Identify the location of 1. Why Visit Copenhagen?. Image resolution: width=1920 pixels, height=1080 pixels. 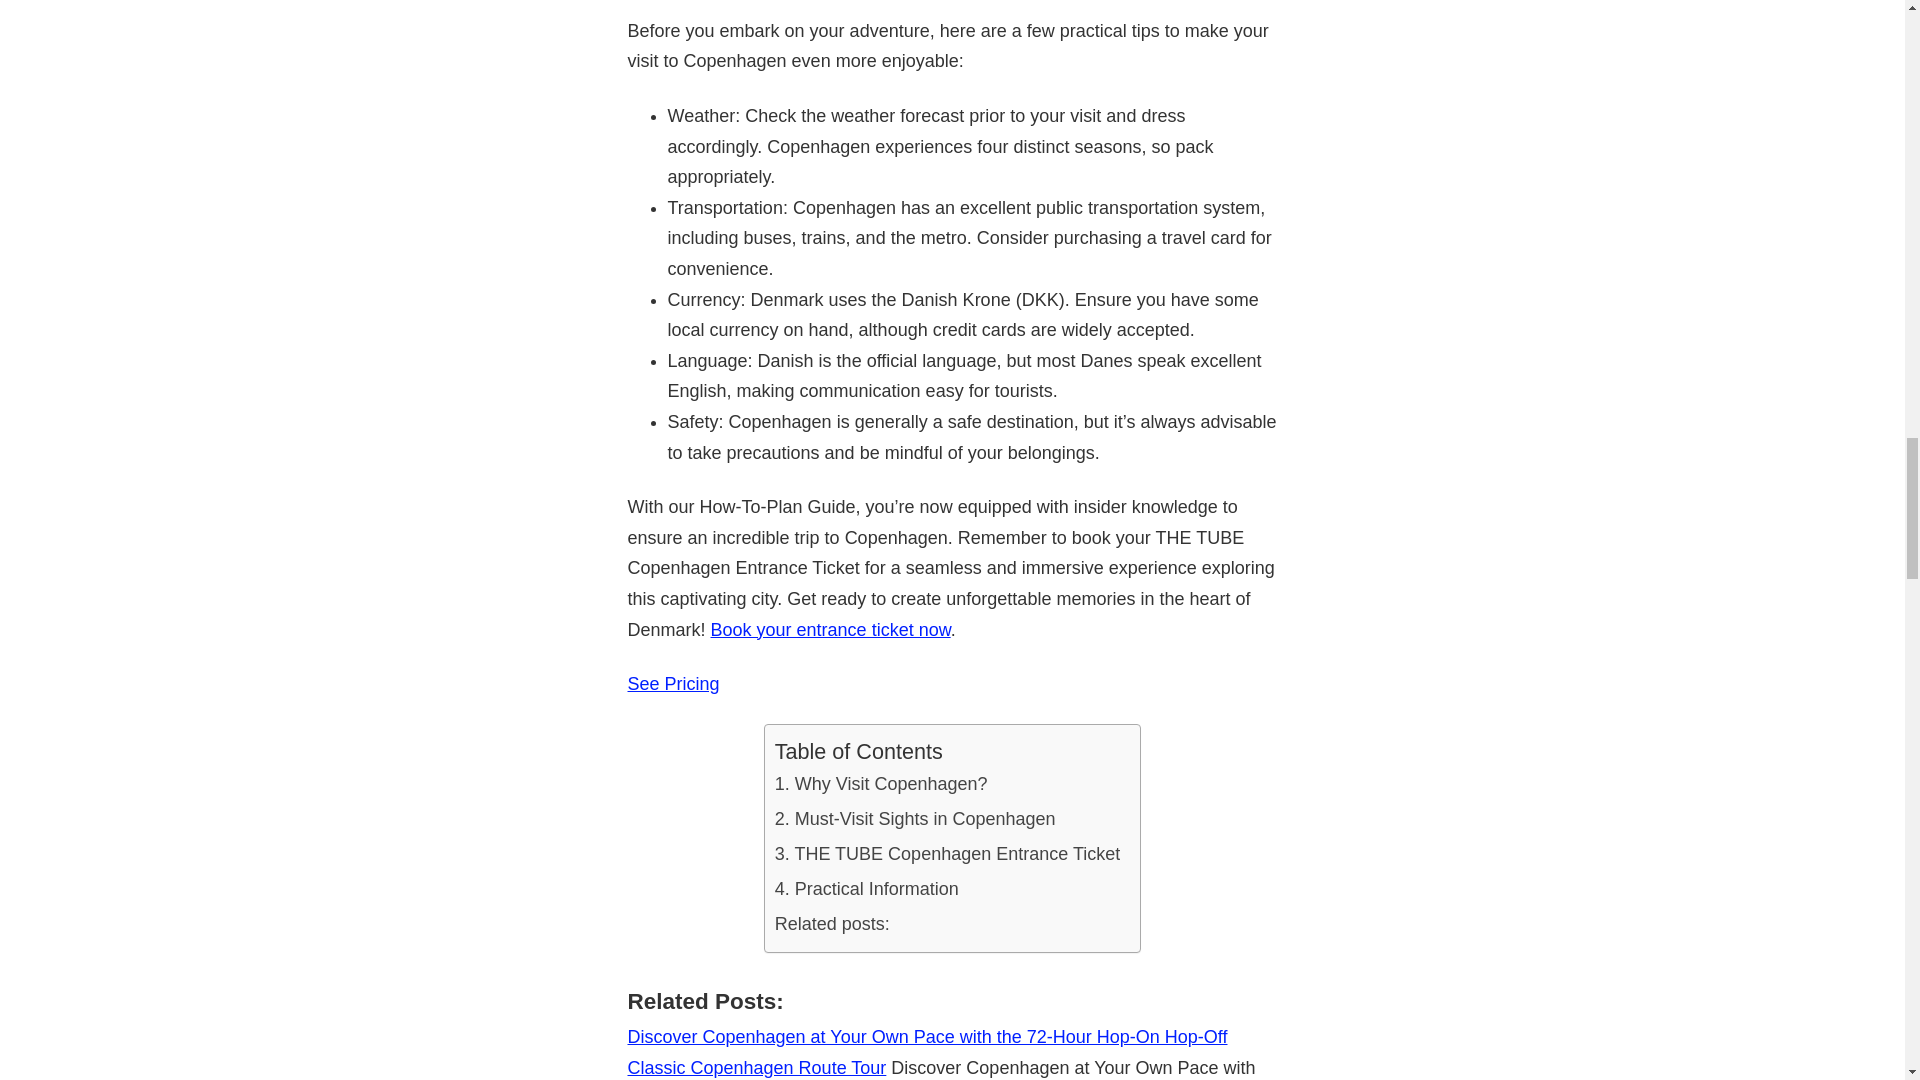
(882, 784).